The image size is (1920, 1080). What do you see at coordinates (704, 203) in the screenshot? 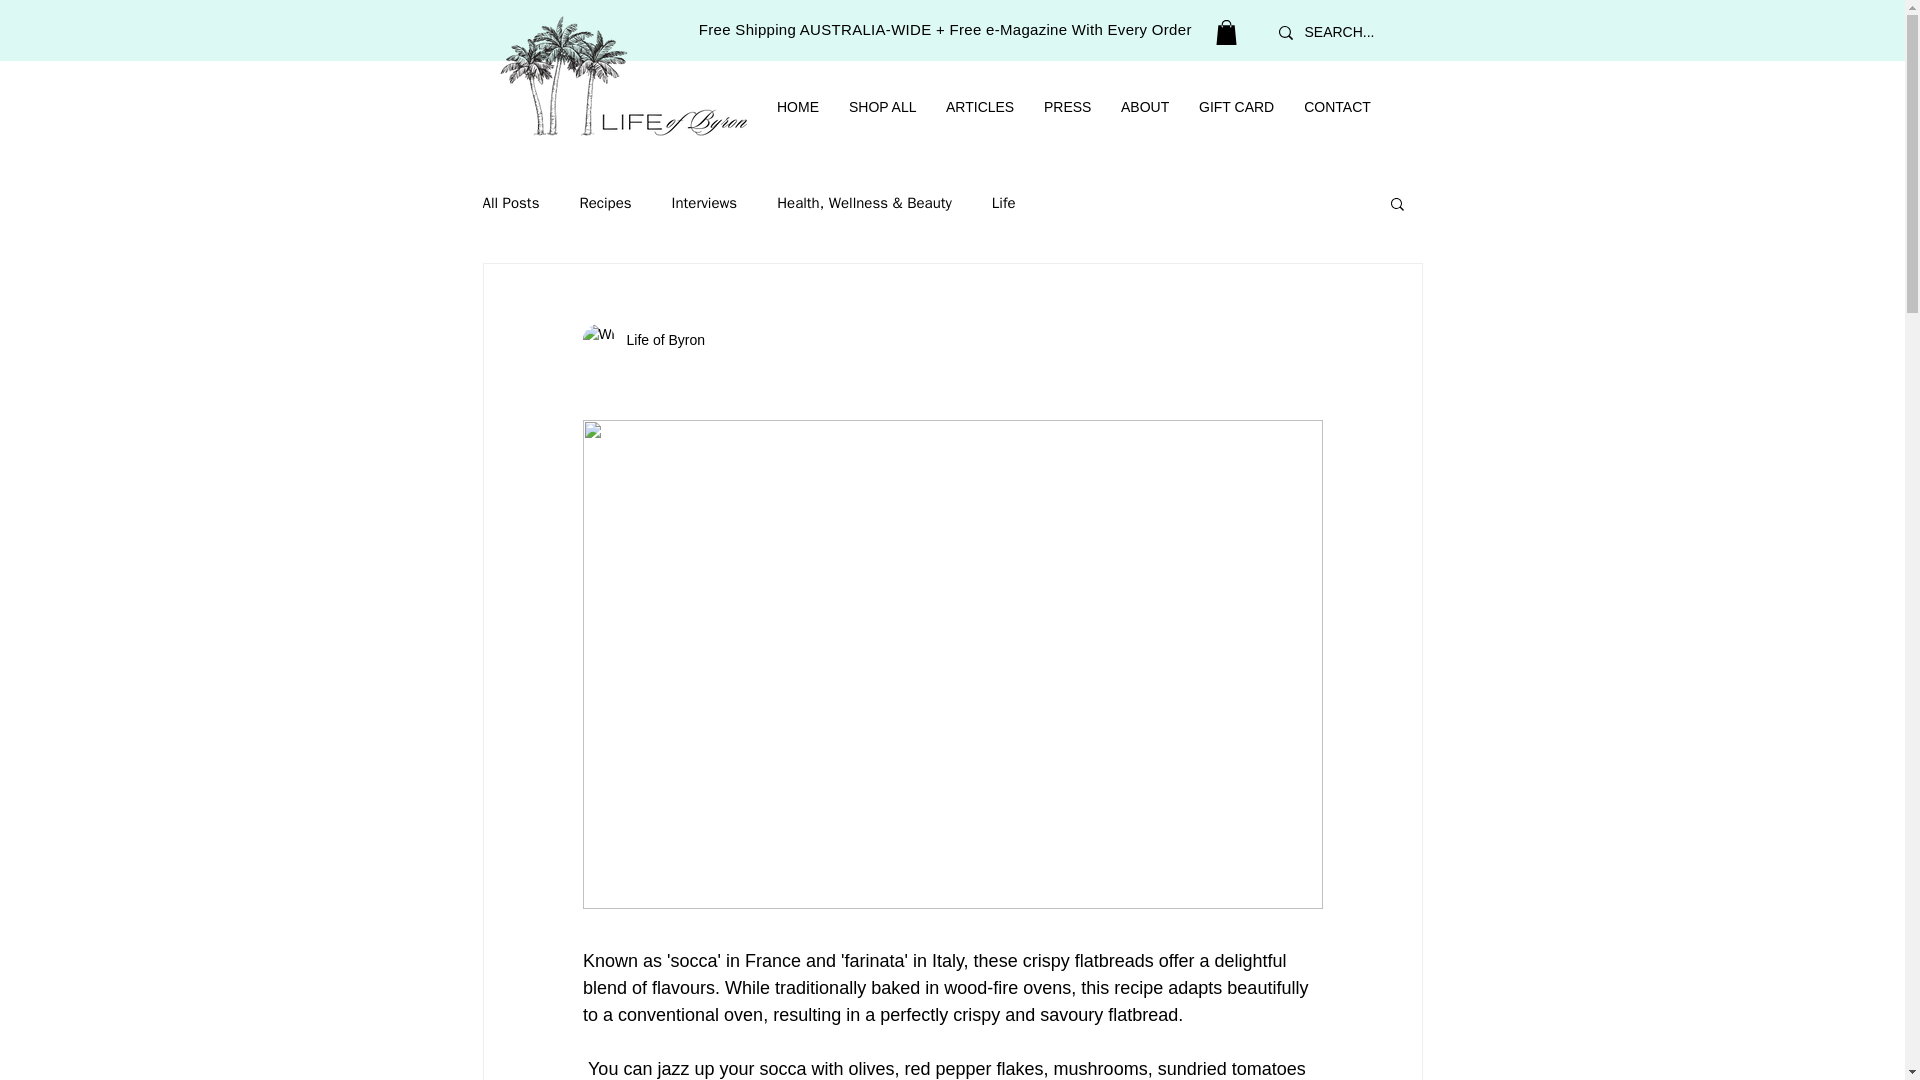
I see `Interviews` at bounding box center [704, 203].